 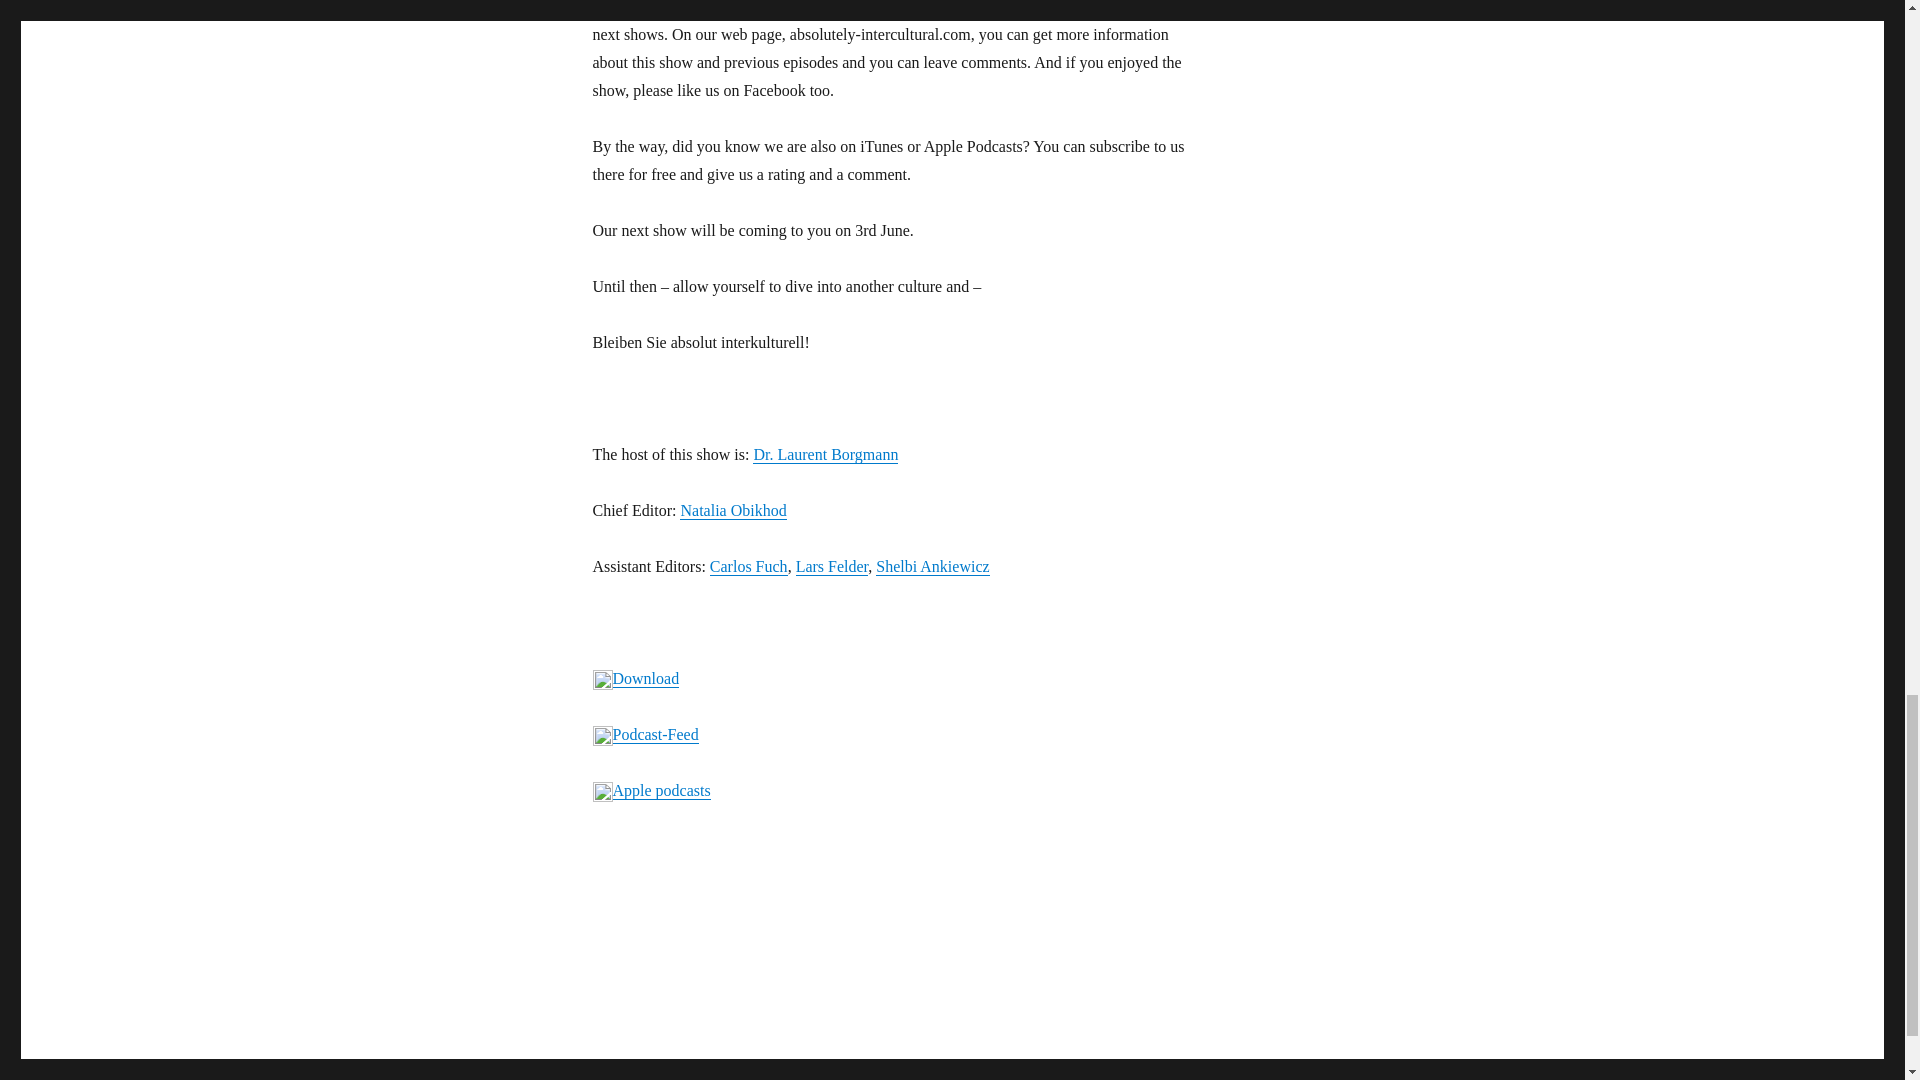 I want to click on Apple podcasts, so click(x=661, y=790).